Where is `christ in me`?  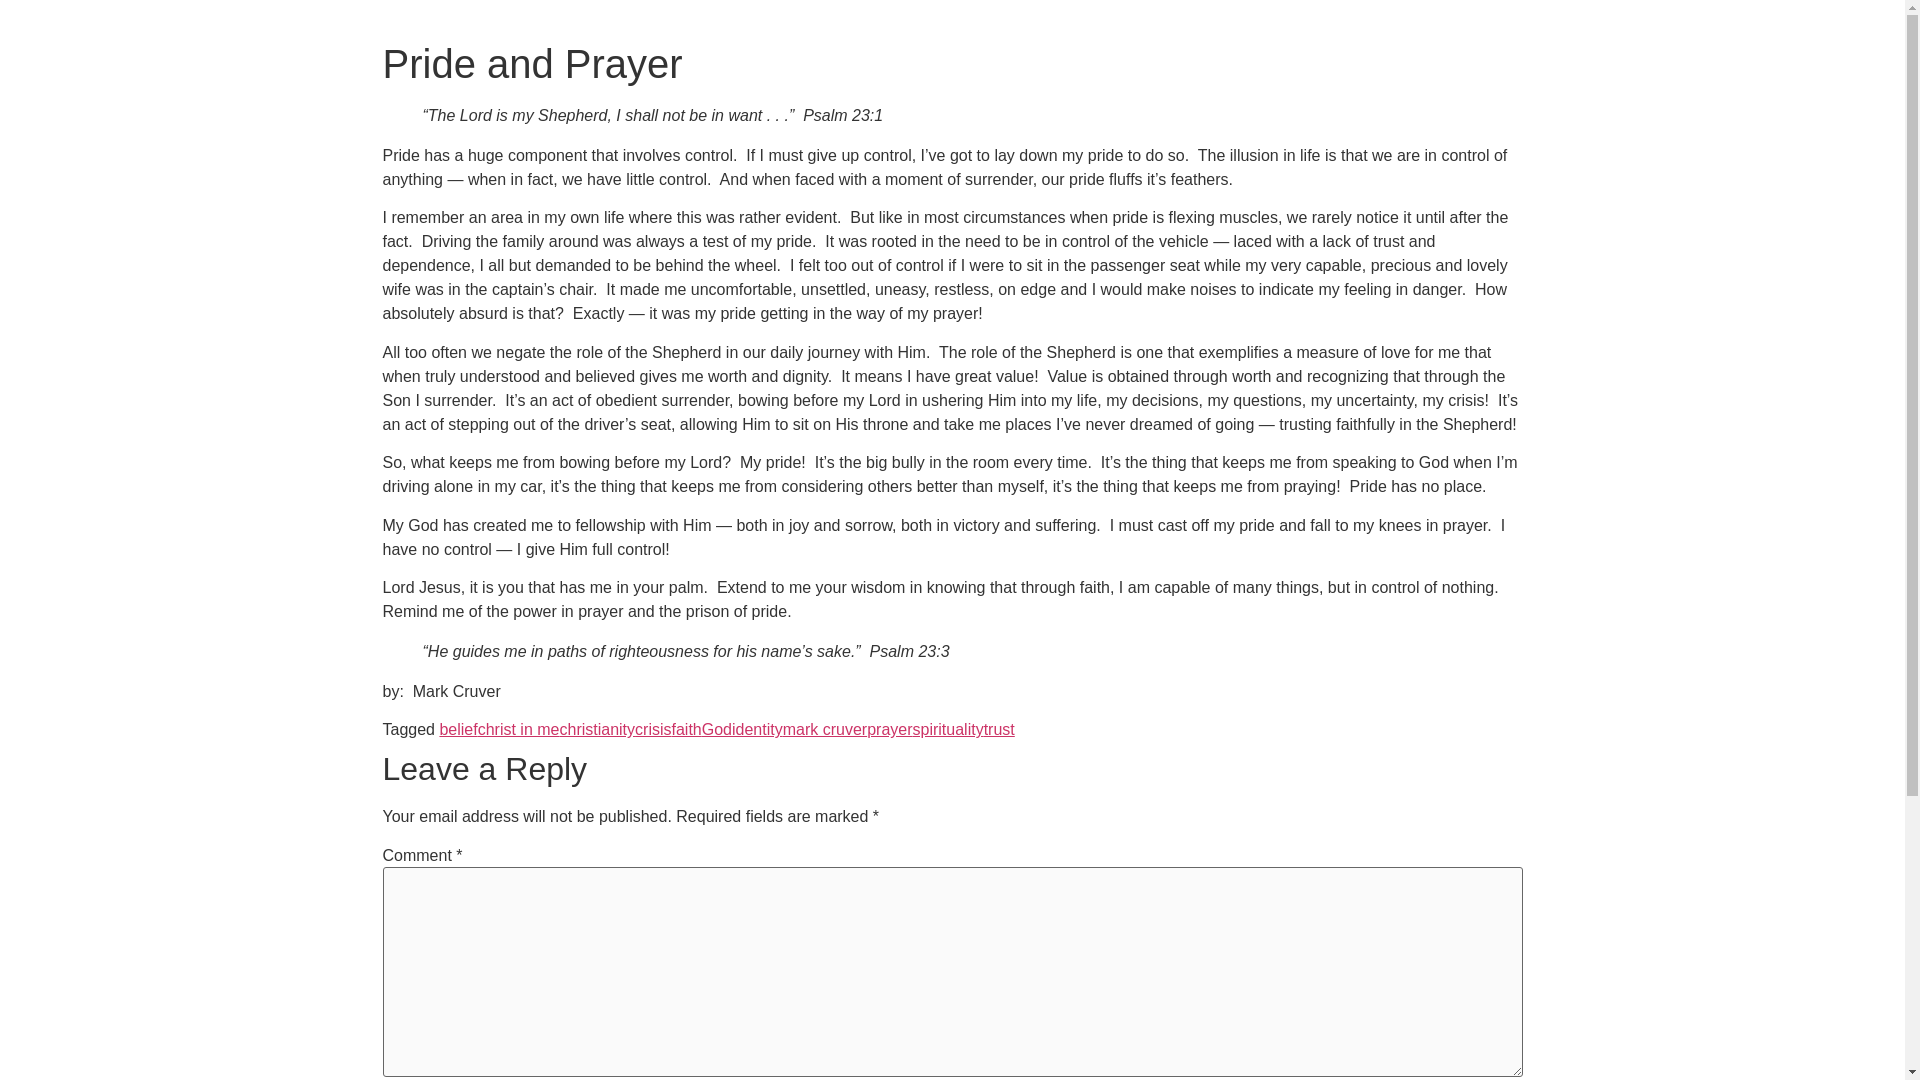
christ in me is located at coordinates (519, 729).